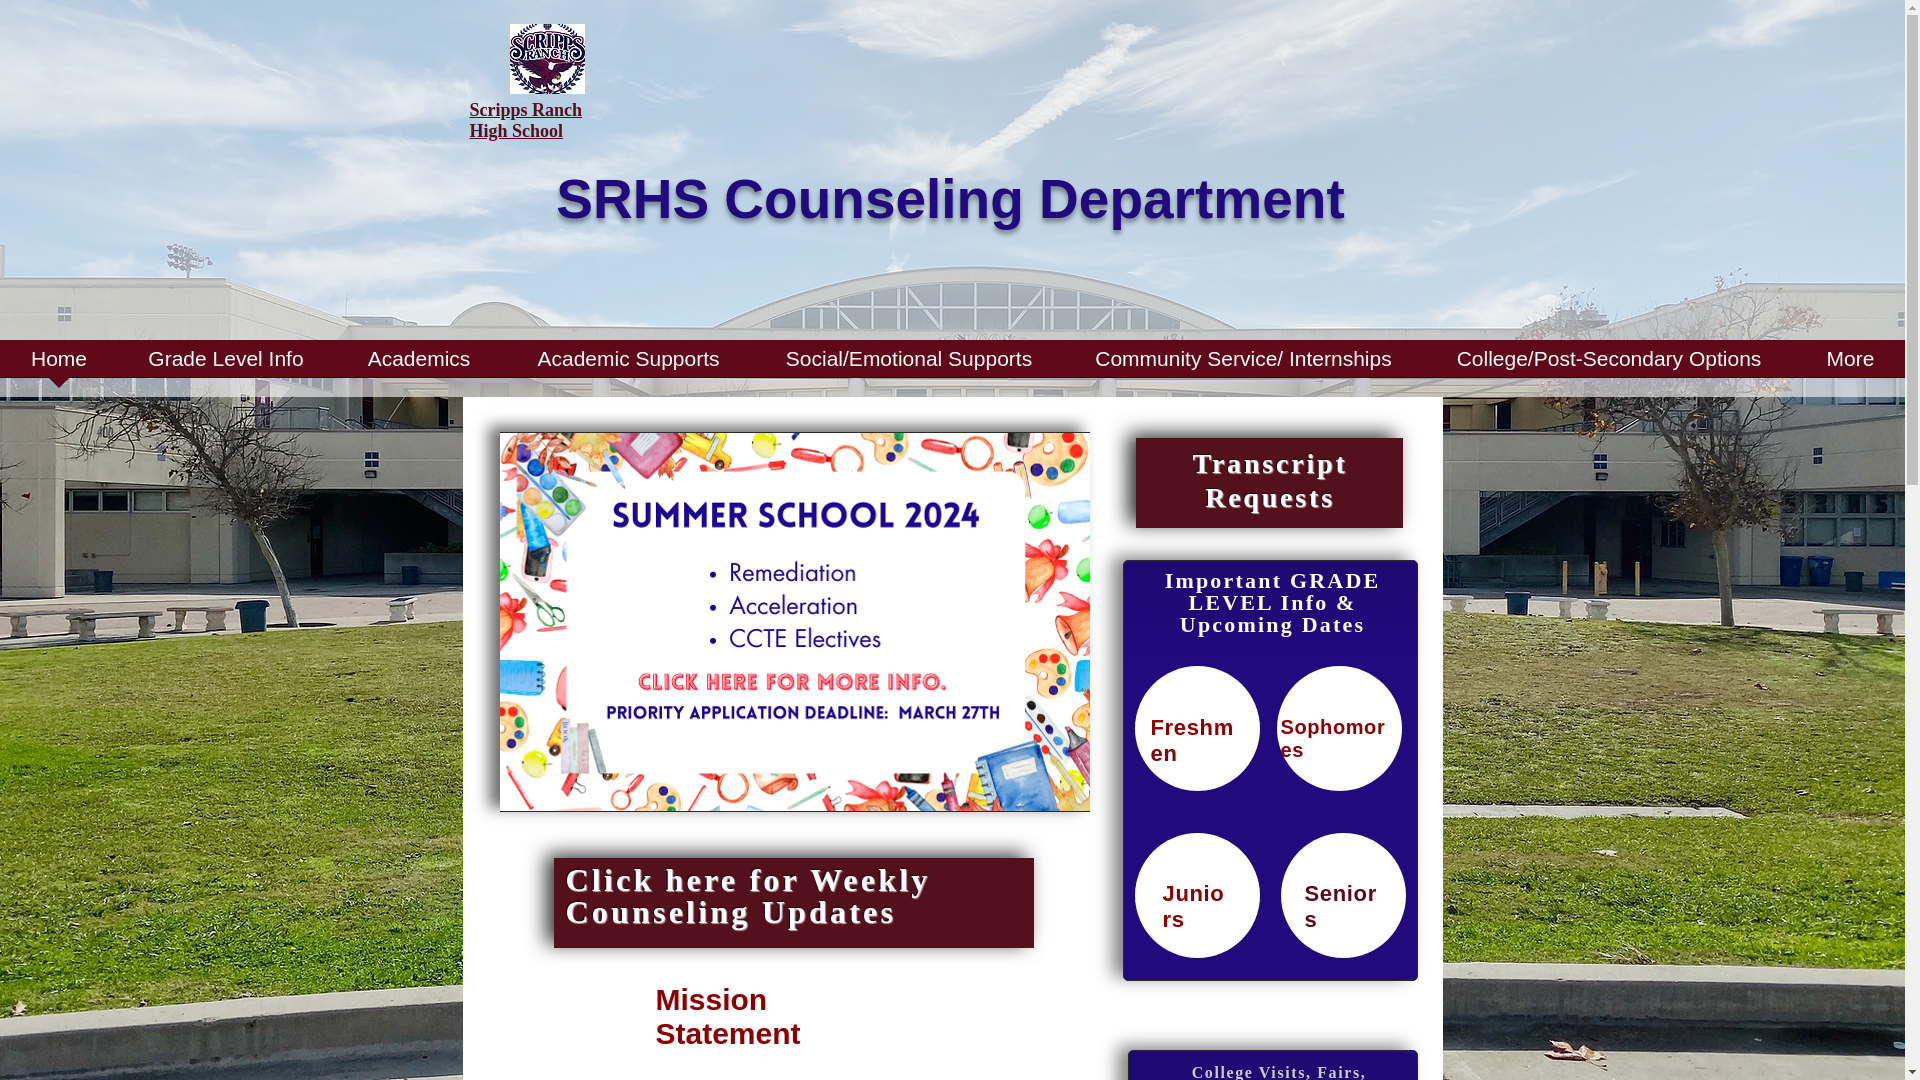  Describe the element at coordinates (950, 199) in the screenshot. I see `SRHS Counseling Department` at that location.